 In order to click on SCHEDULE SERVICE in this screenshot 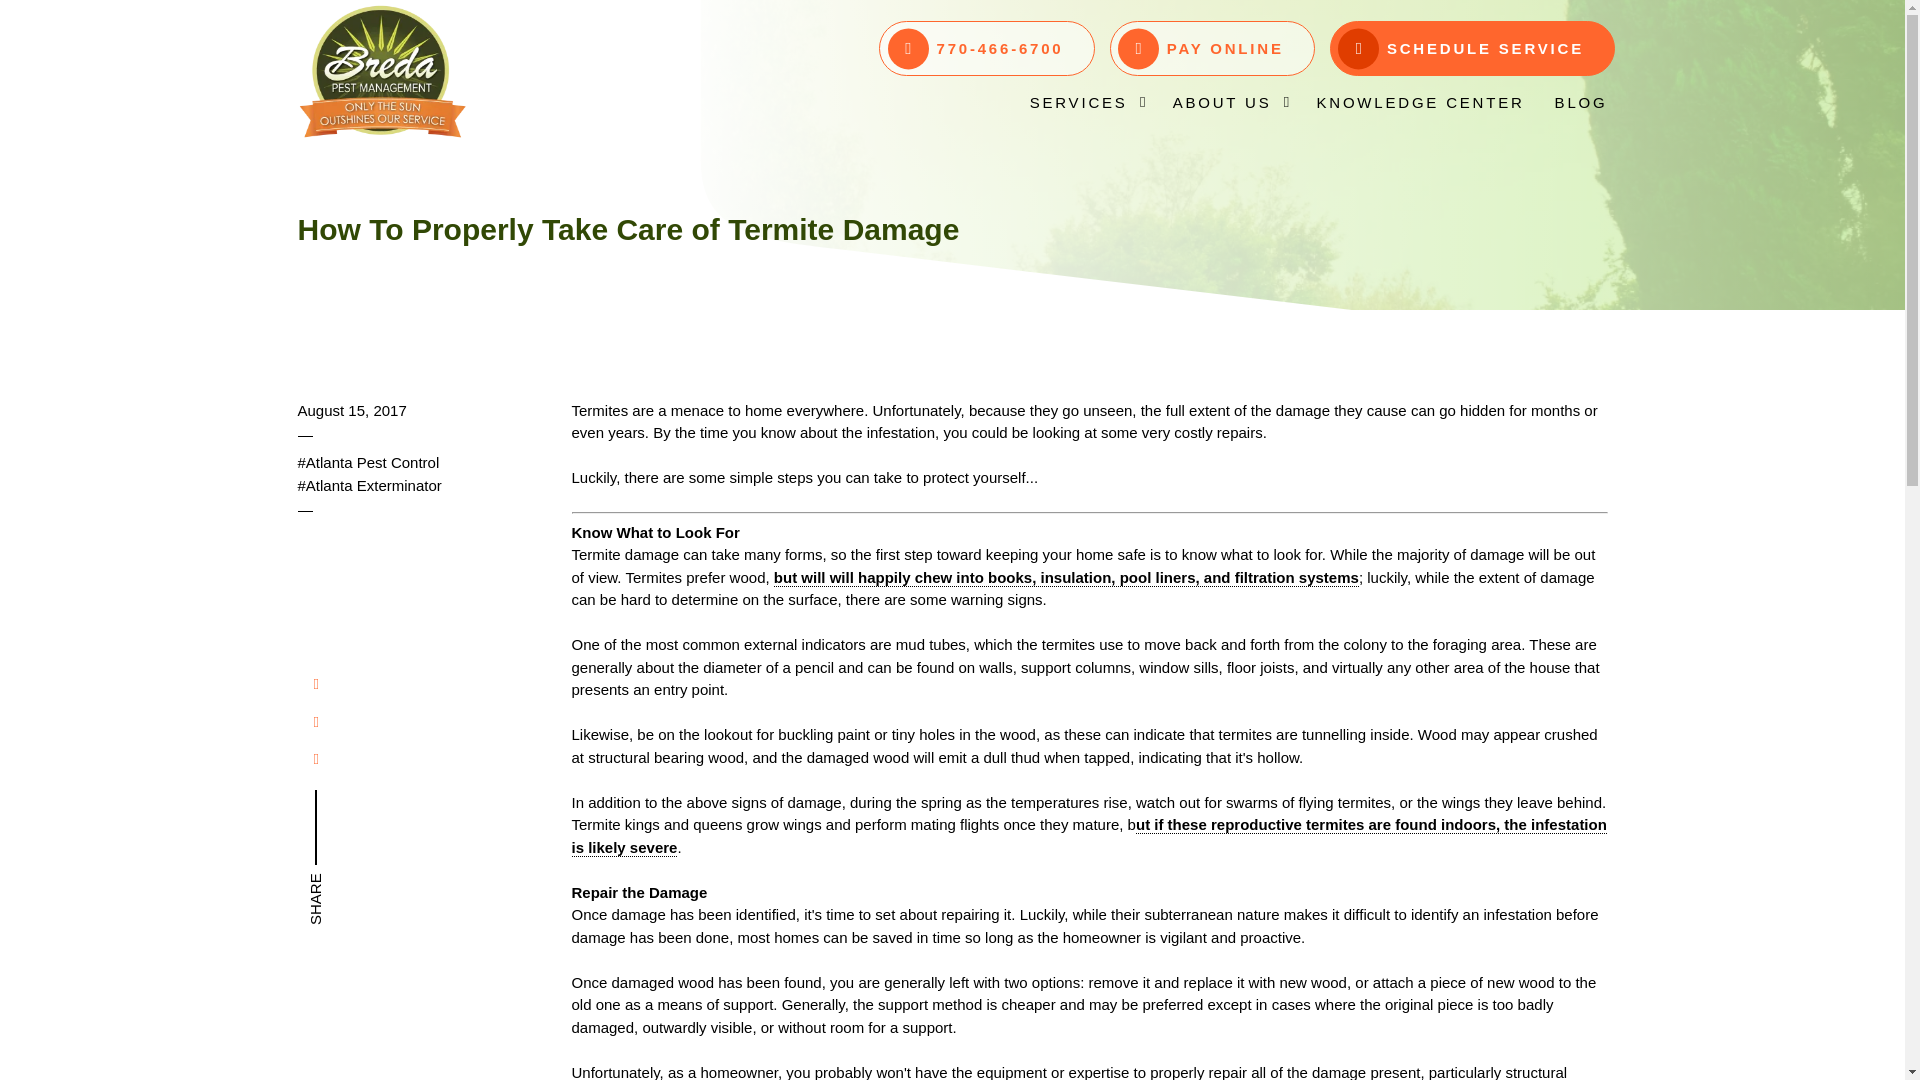, I will do `click(1472, 48)`.